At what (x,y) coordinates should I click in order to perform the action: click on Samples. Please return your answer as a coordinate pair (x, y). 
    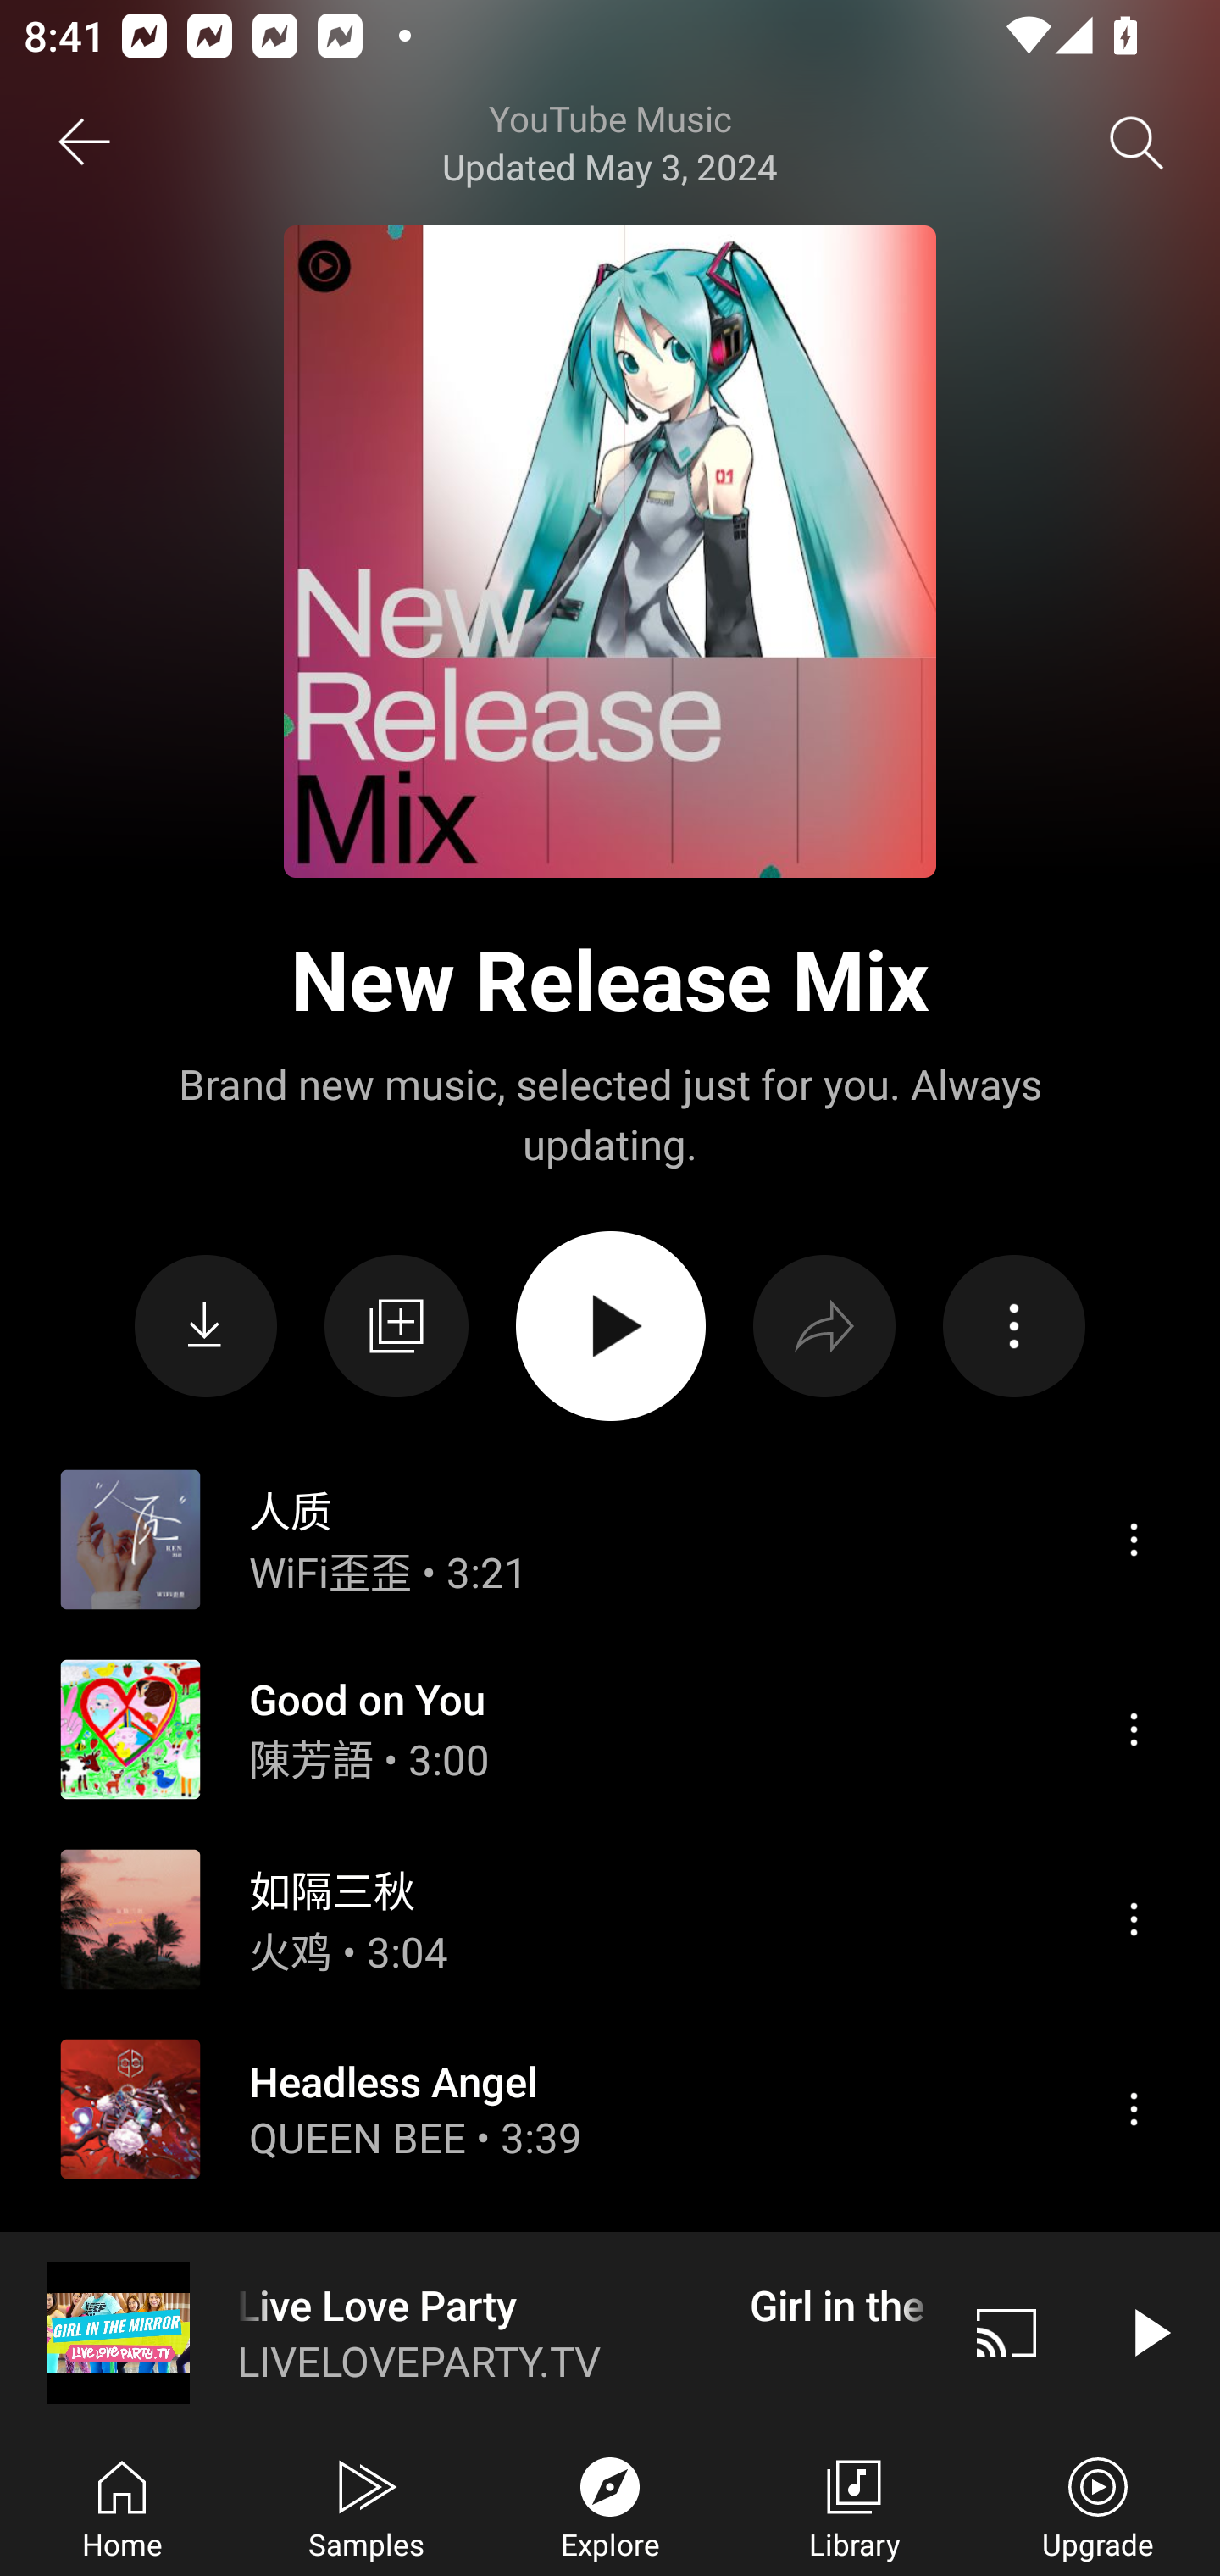
    Looking at the image, I should click on (366, 2505).